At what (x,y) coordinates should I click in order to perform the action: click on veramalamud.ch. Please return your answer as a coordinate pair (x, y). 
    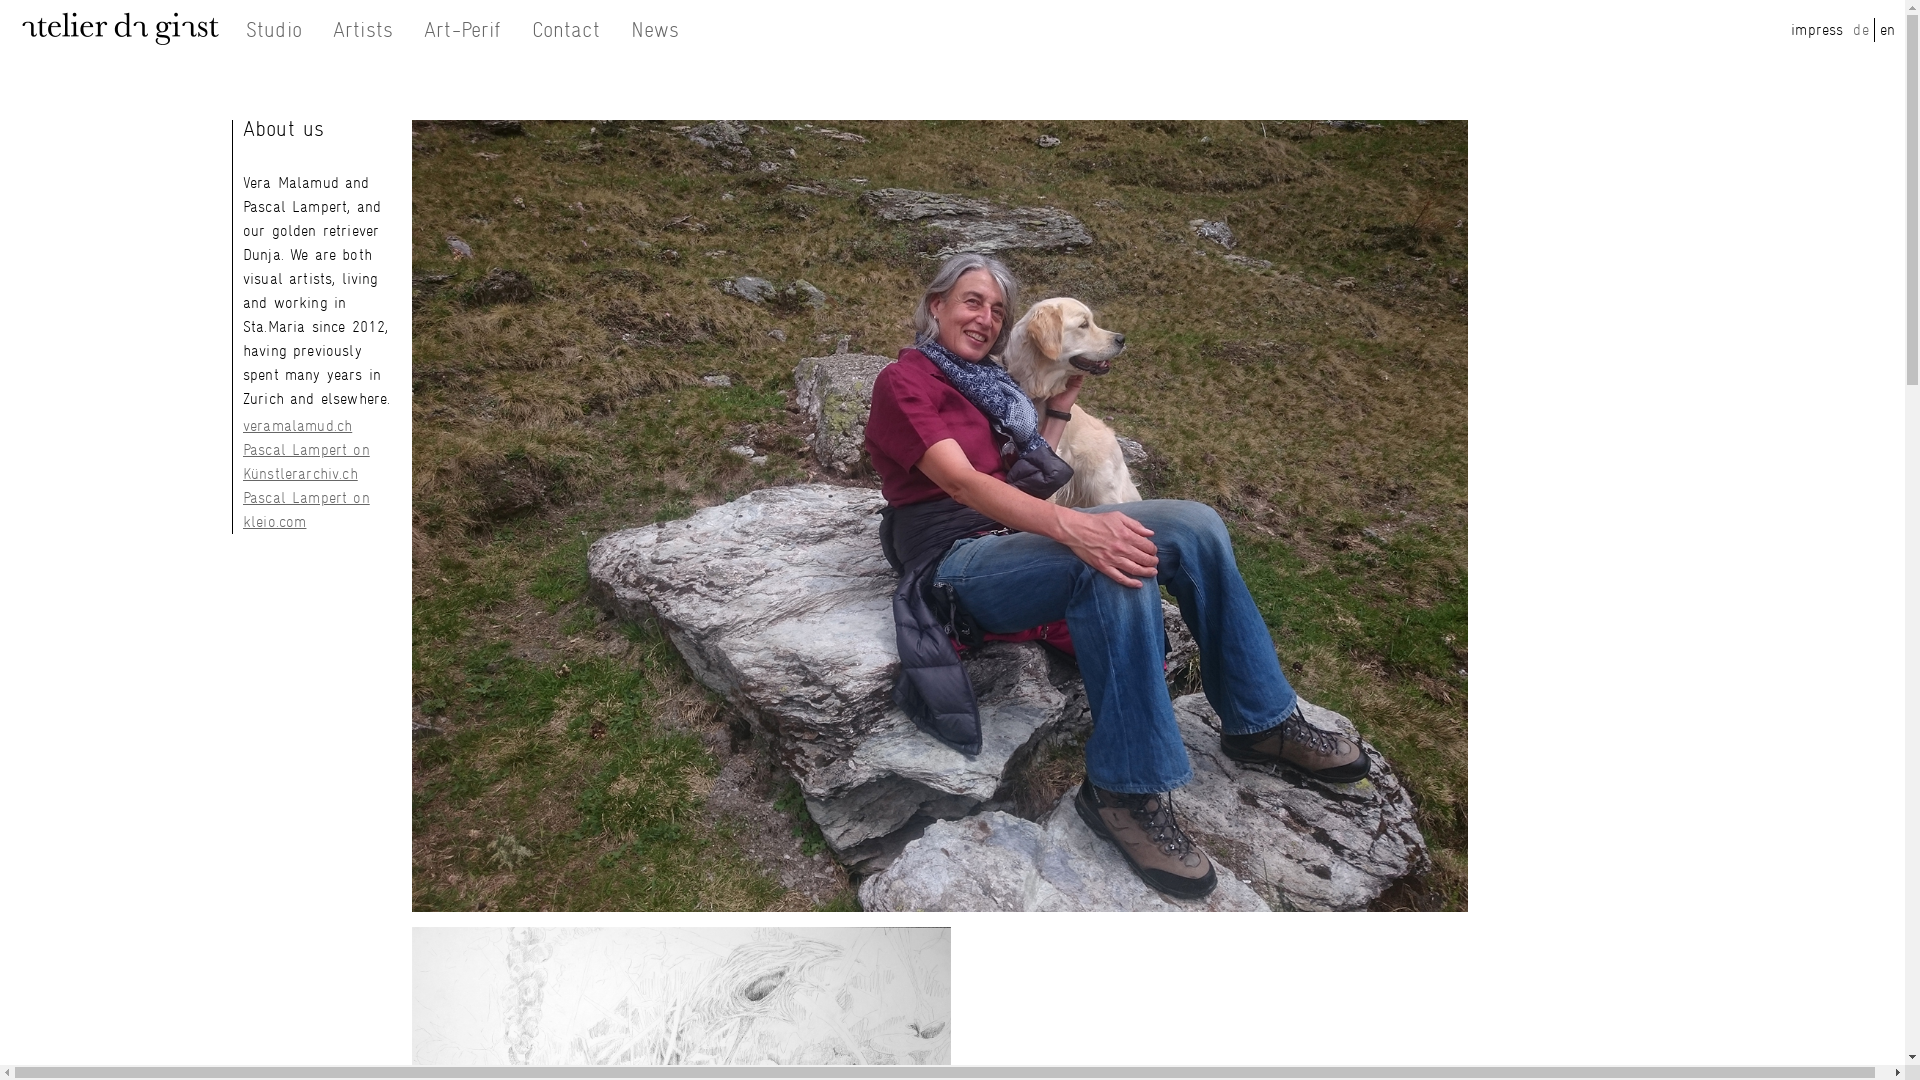
    Looking at the image, I should click on (298, 426).